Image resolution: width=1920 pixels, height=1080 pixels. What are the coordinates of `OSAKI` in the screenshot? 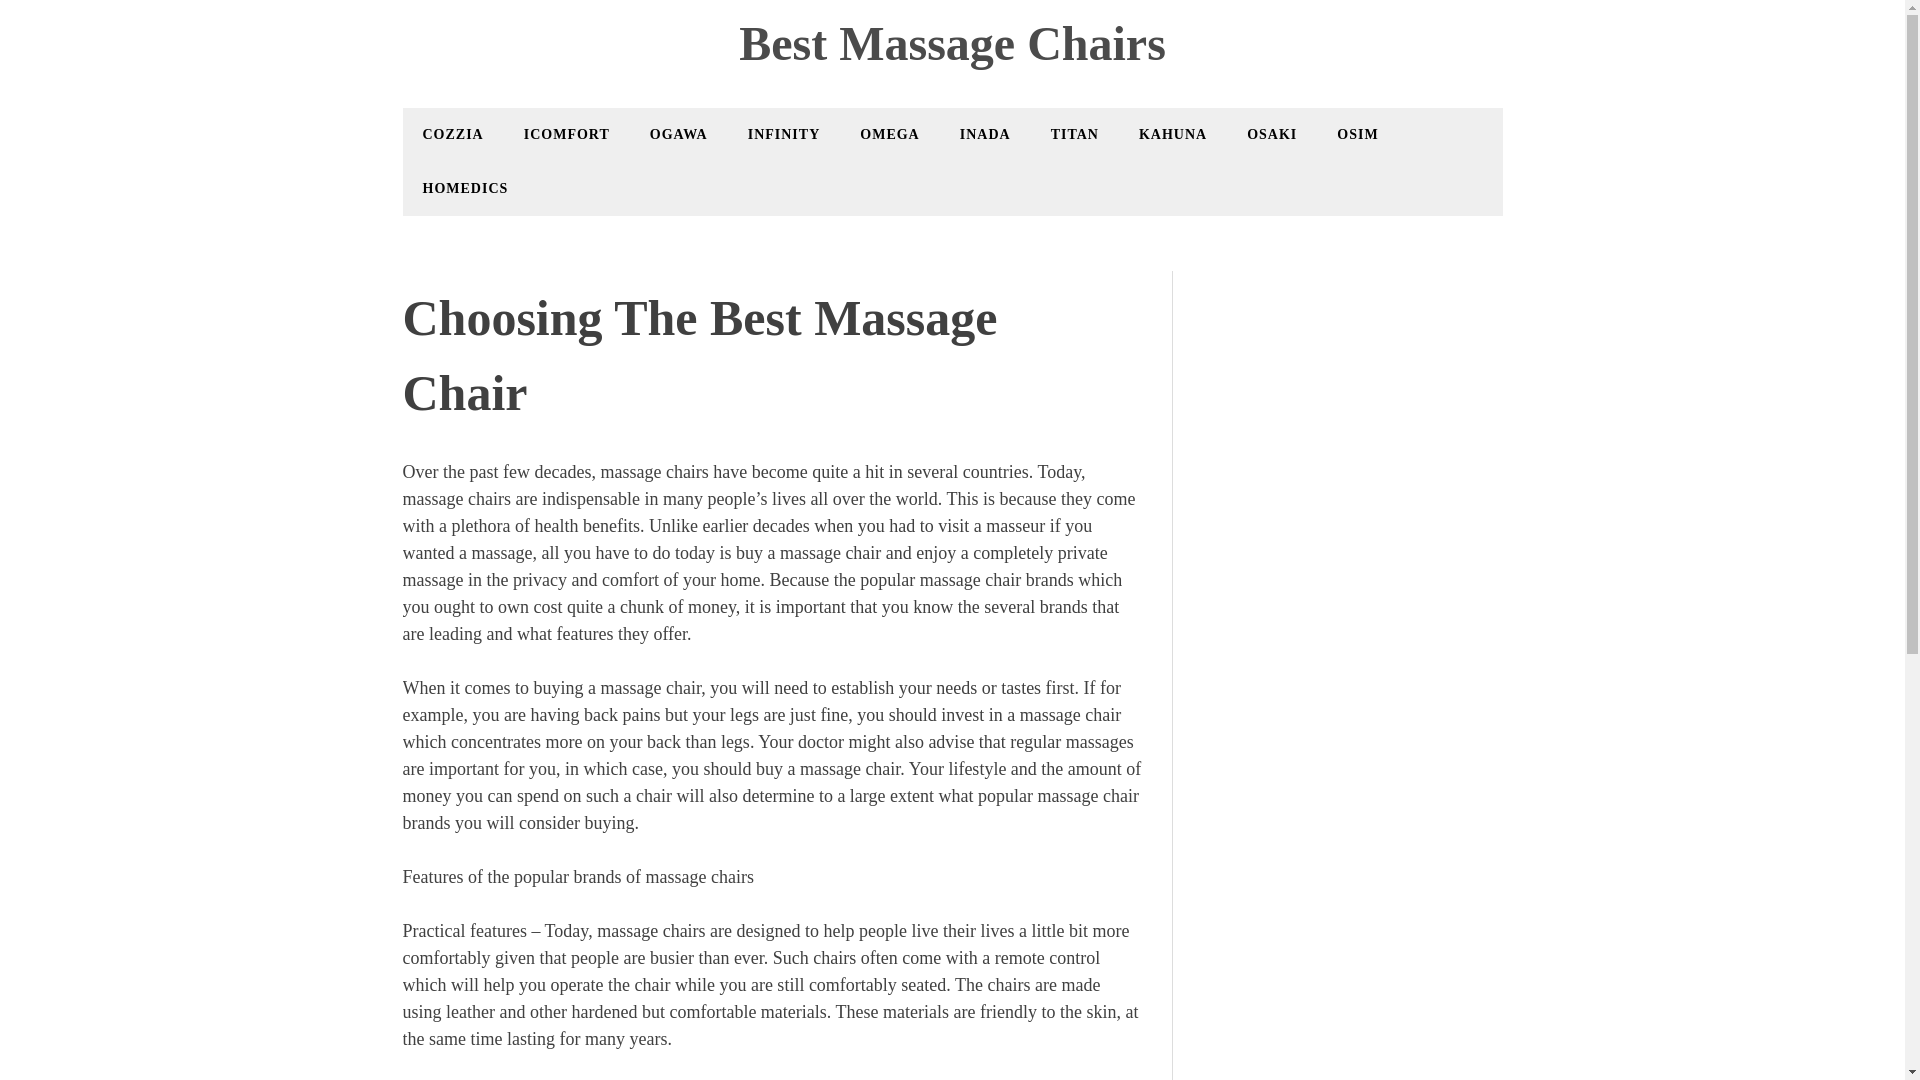 It's located at (1272, 135).